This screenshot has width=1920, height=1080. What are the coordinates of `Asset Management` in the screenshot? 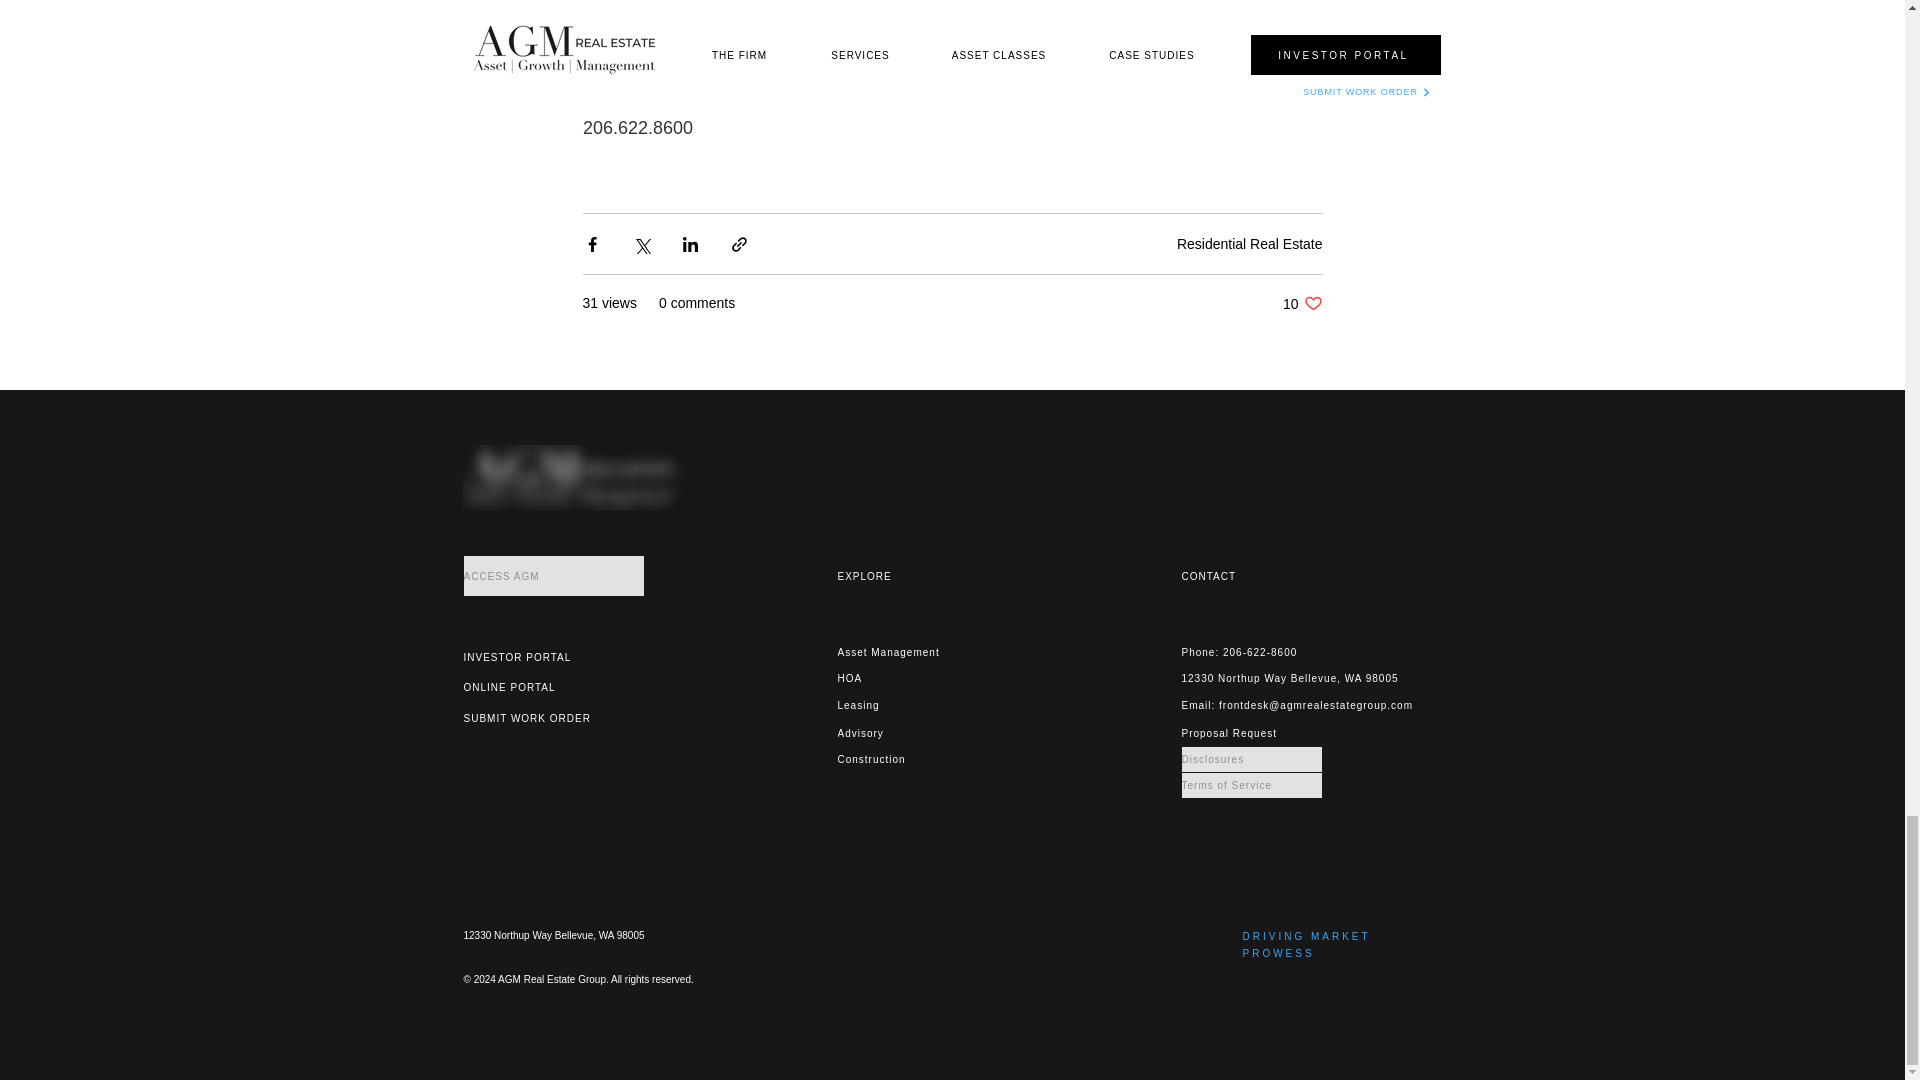 It's located at (1302, 303).